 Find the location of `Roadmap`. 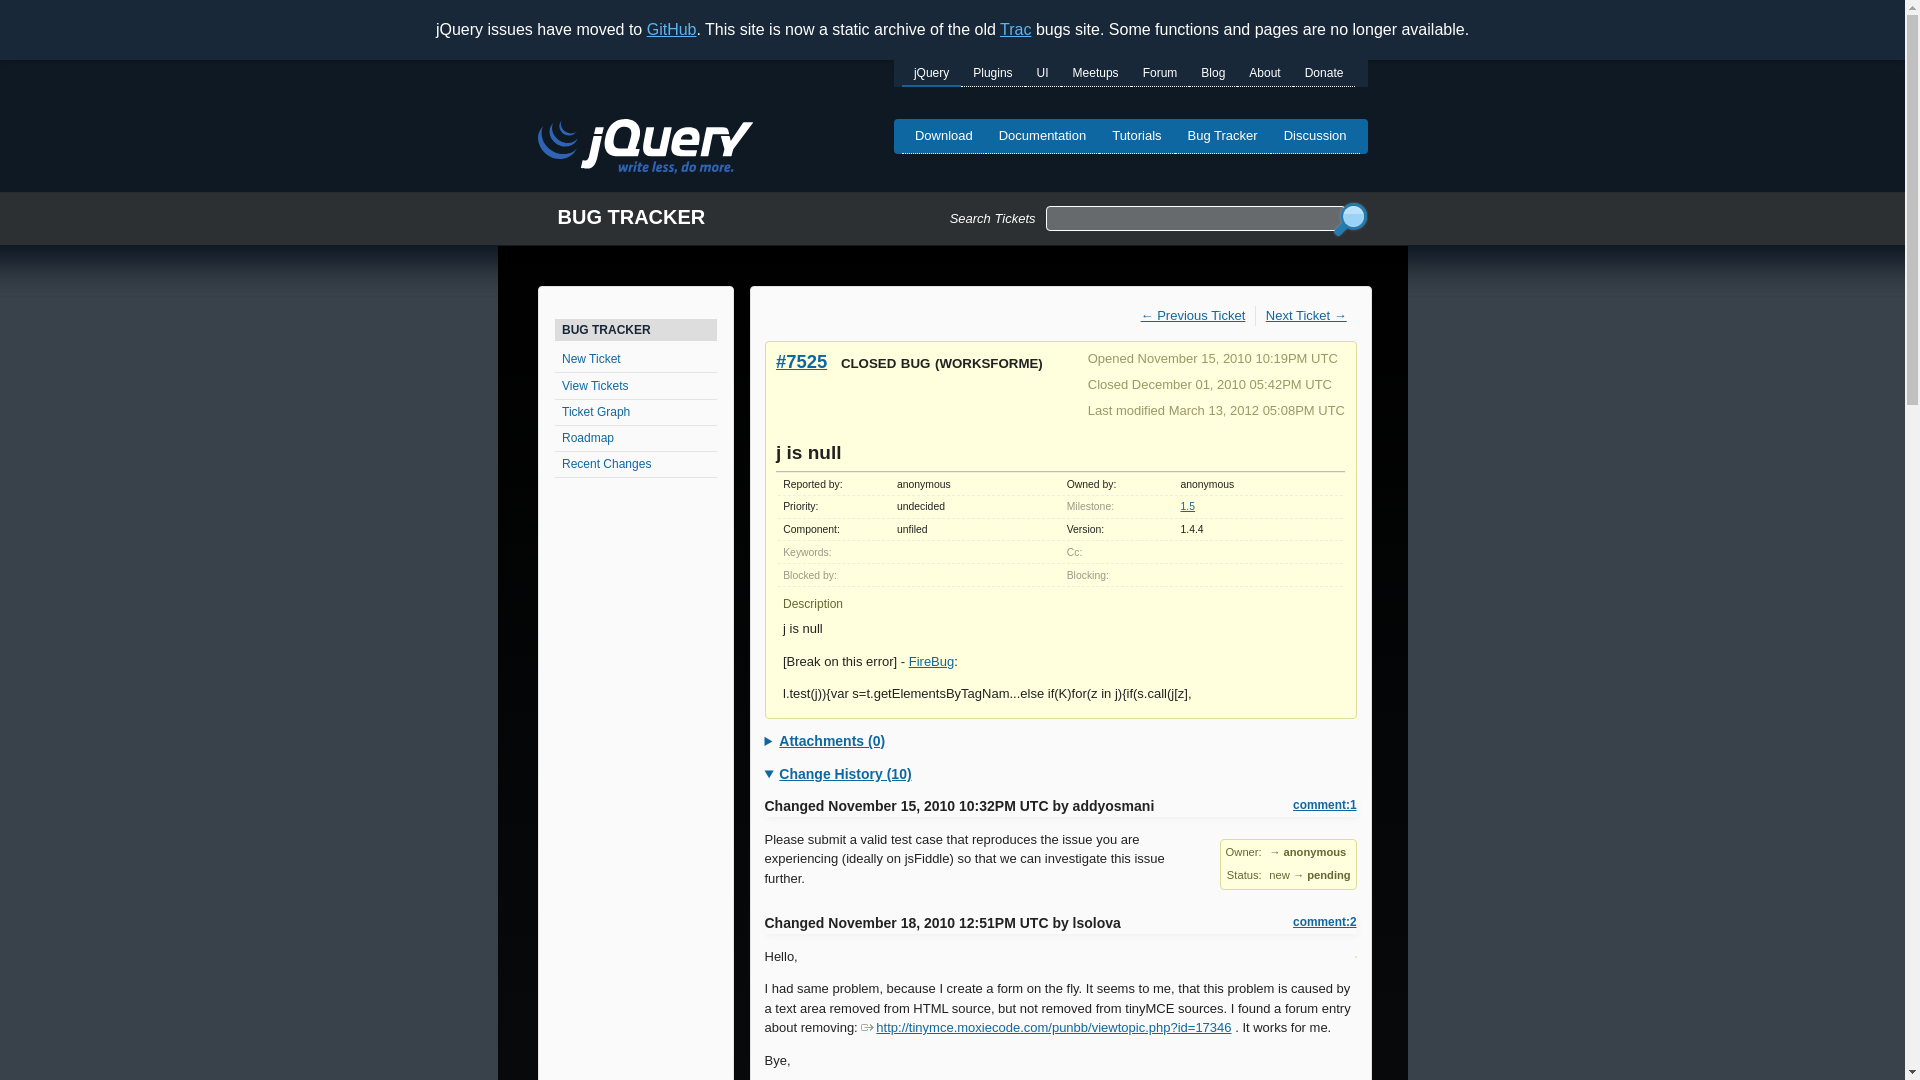

Roadmap is located at coordinates (635, 438).